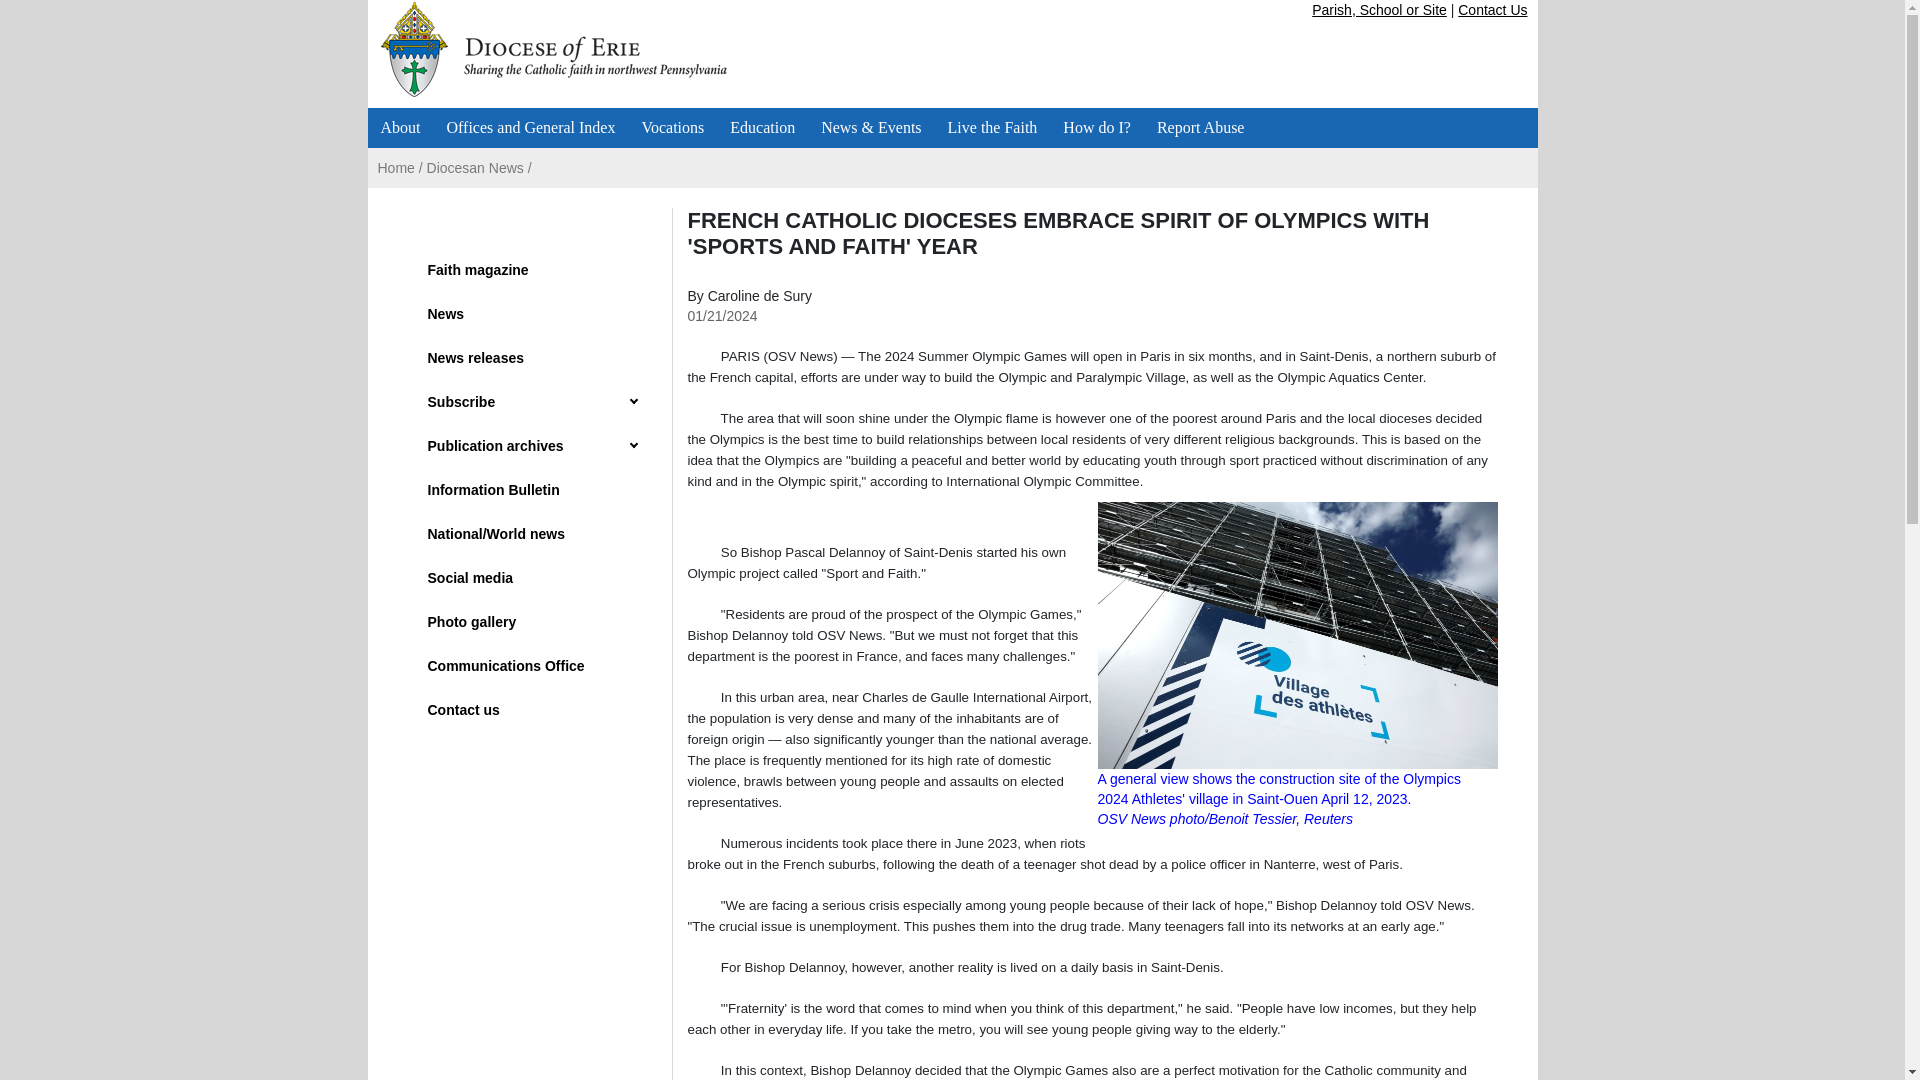 The width and height of the screenshot is (1920, 1080). I want to click on Offices and General Index, so click(531, 128).